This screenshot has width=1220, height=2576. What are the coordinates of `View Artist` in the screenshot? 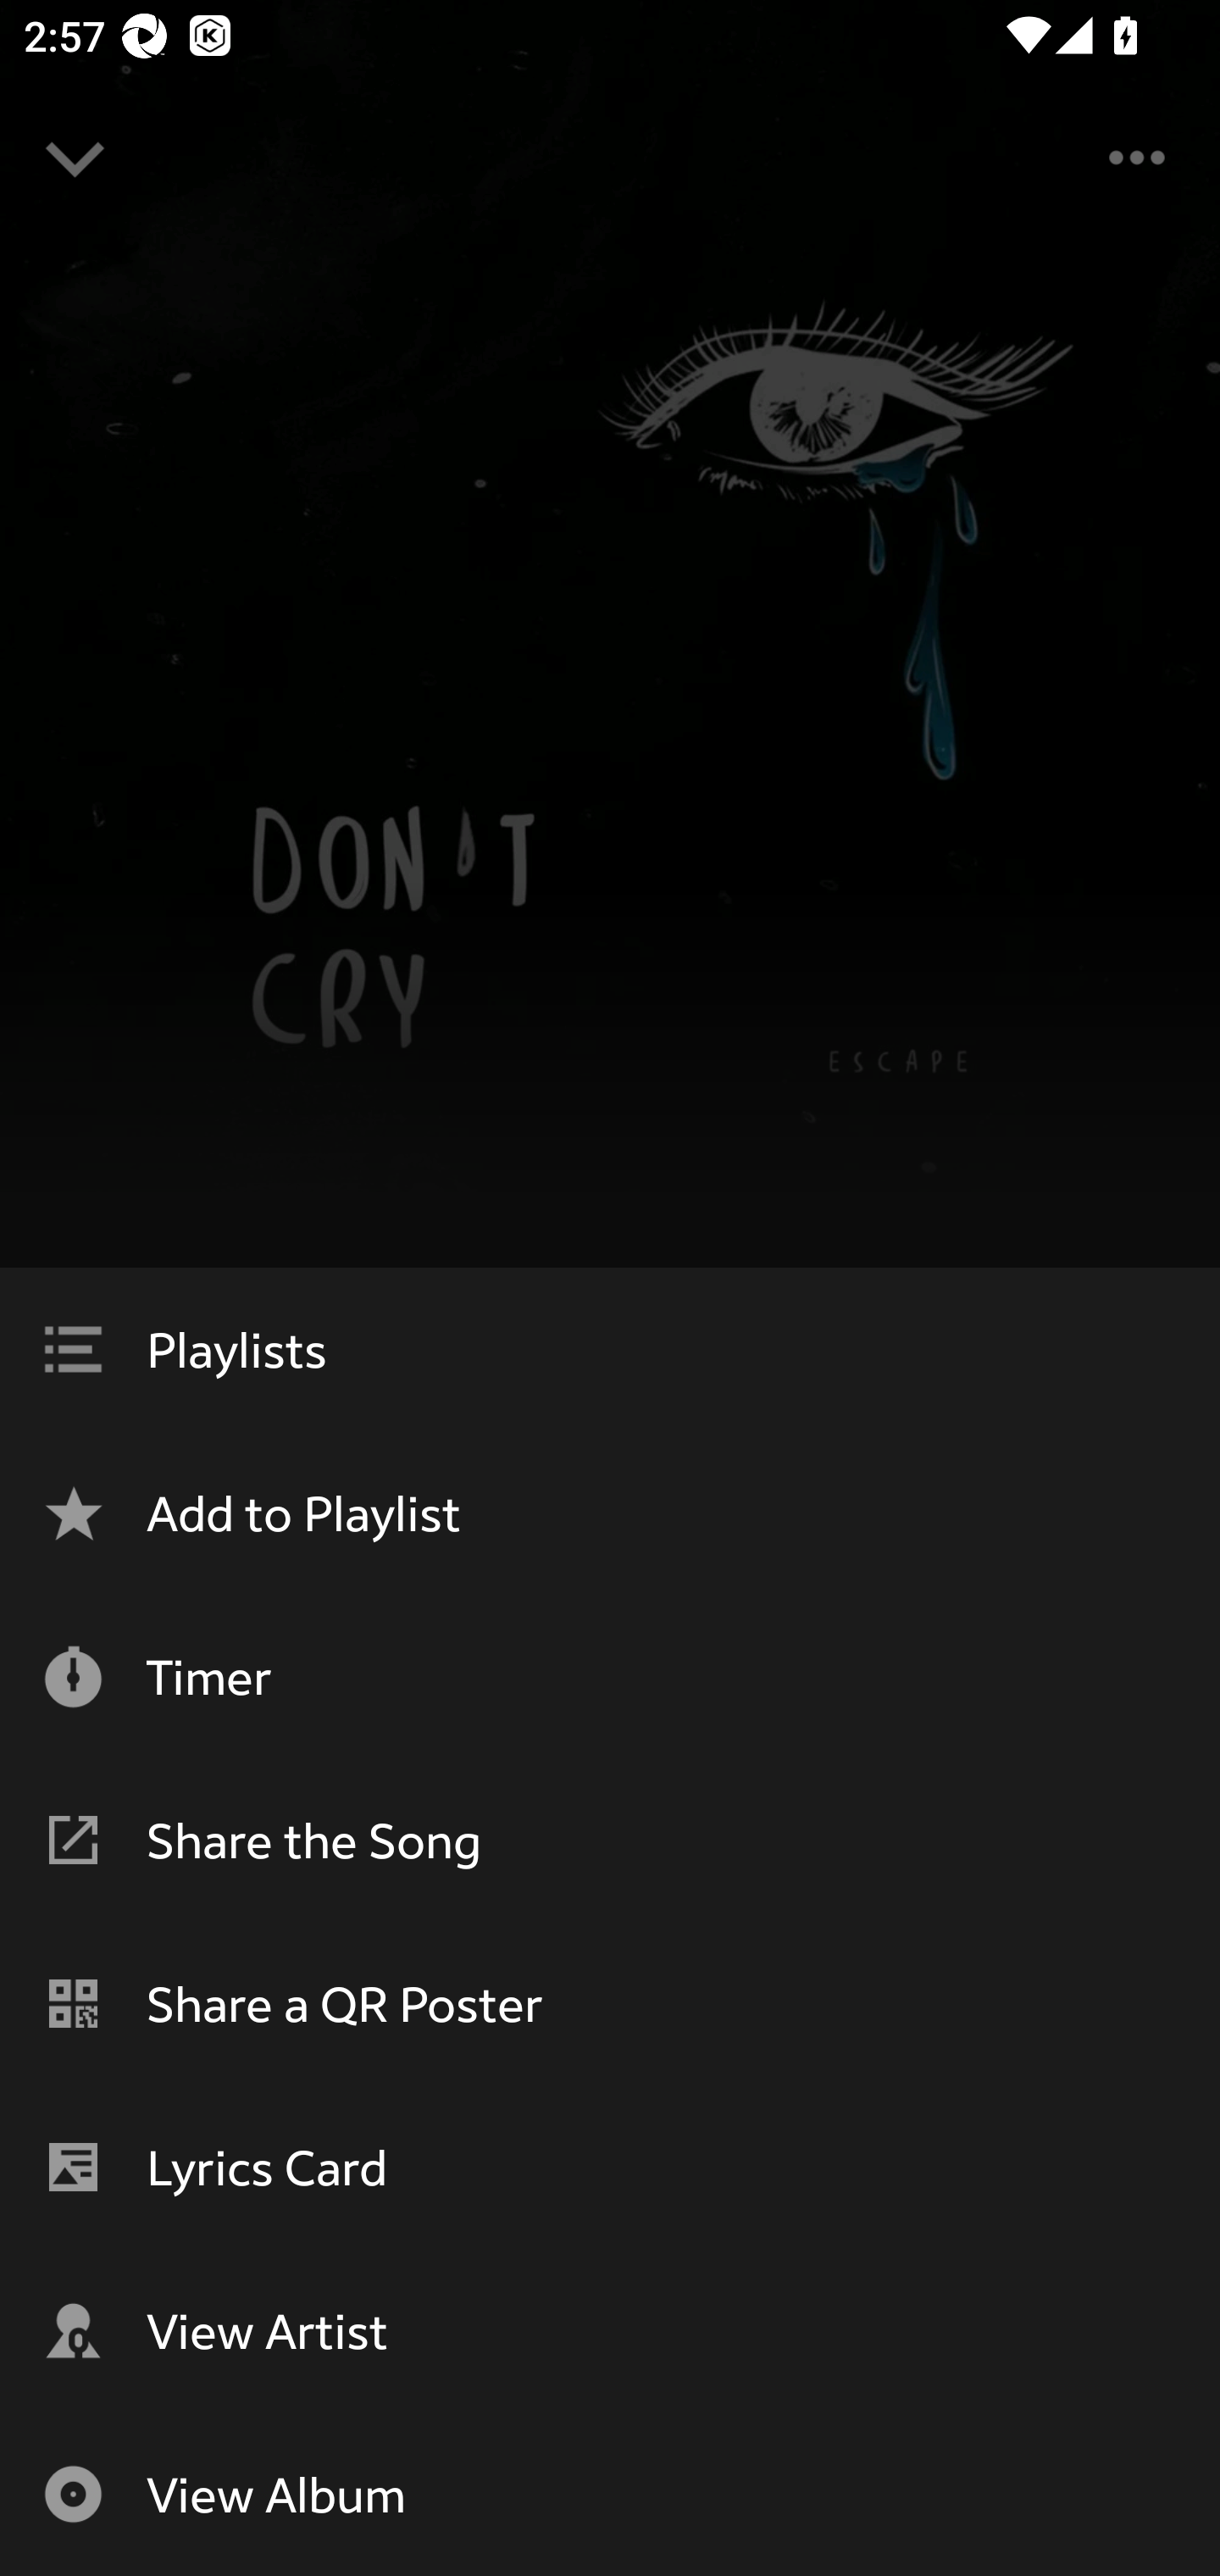 It's located at (610, 2330).